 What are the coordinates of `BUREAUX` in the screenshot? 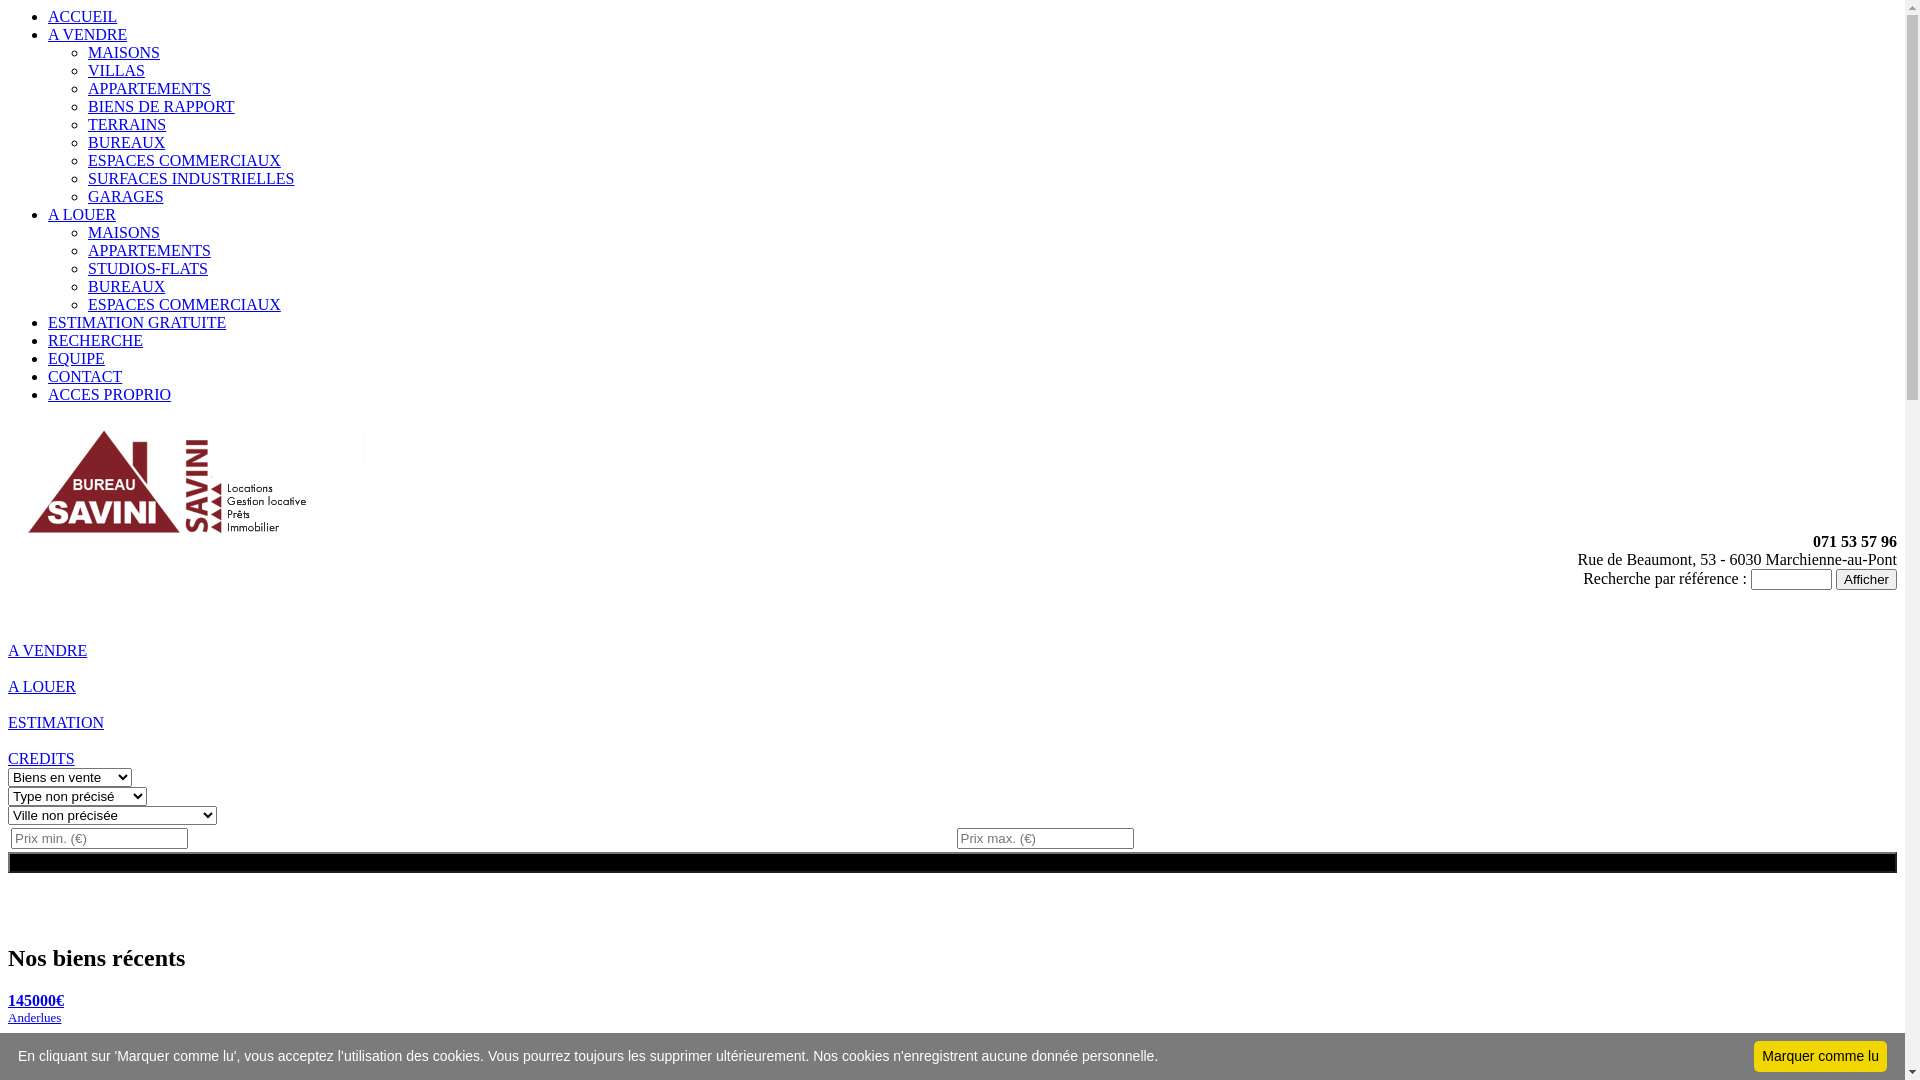 It's located at (126, 142).